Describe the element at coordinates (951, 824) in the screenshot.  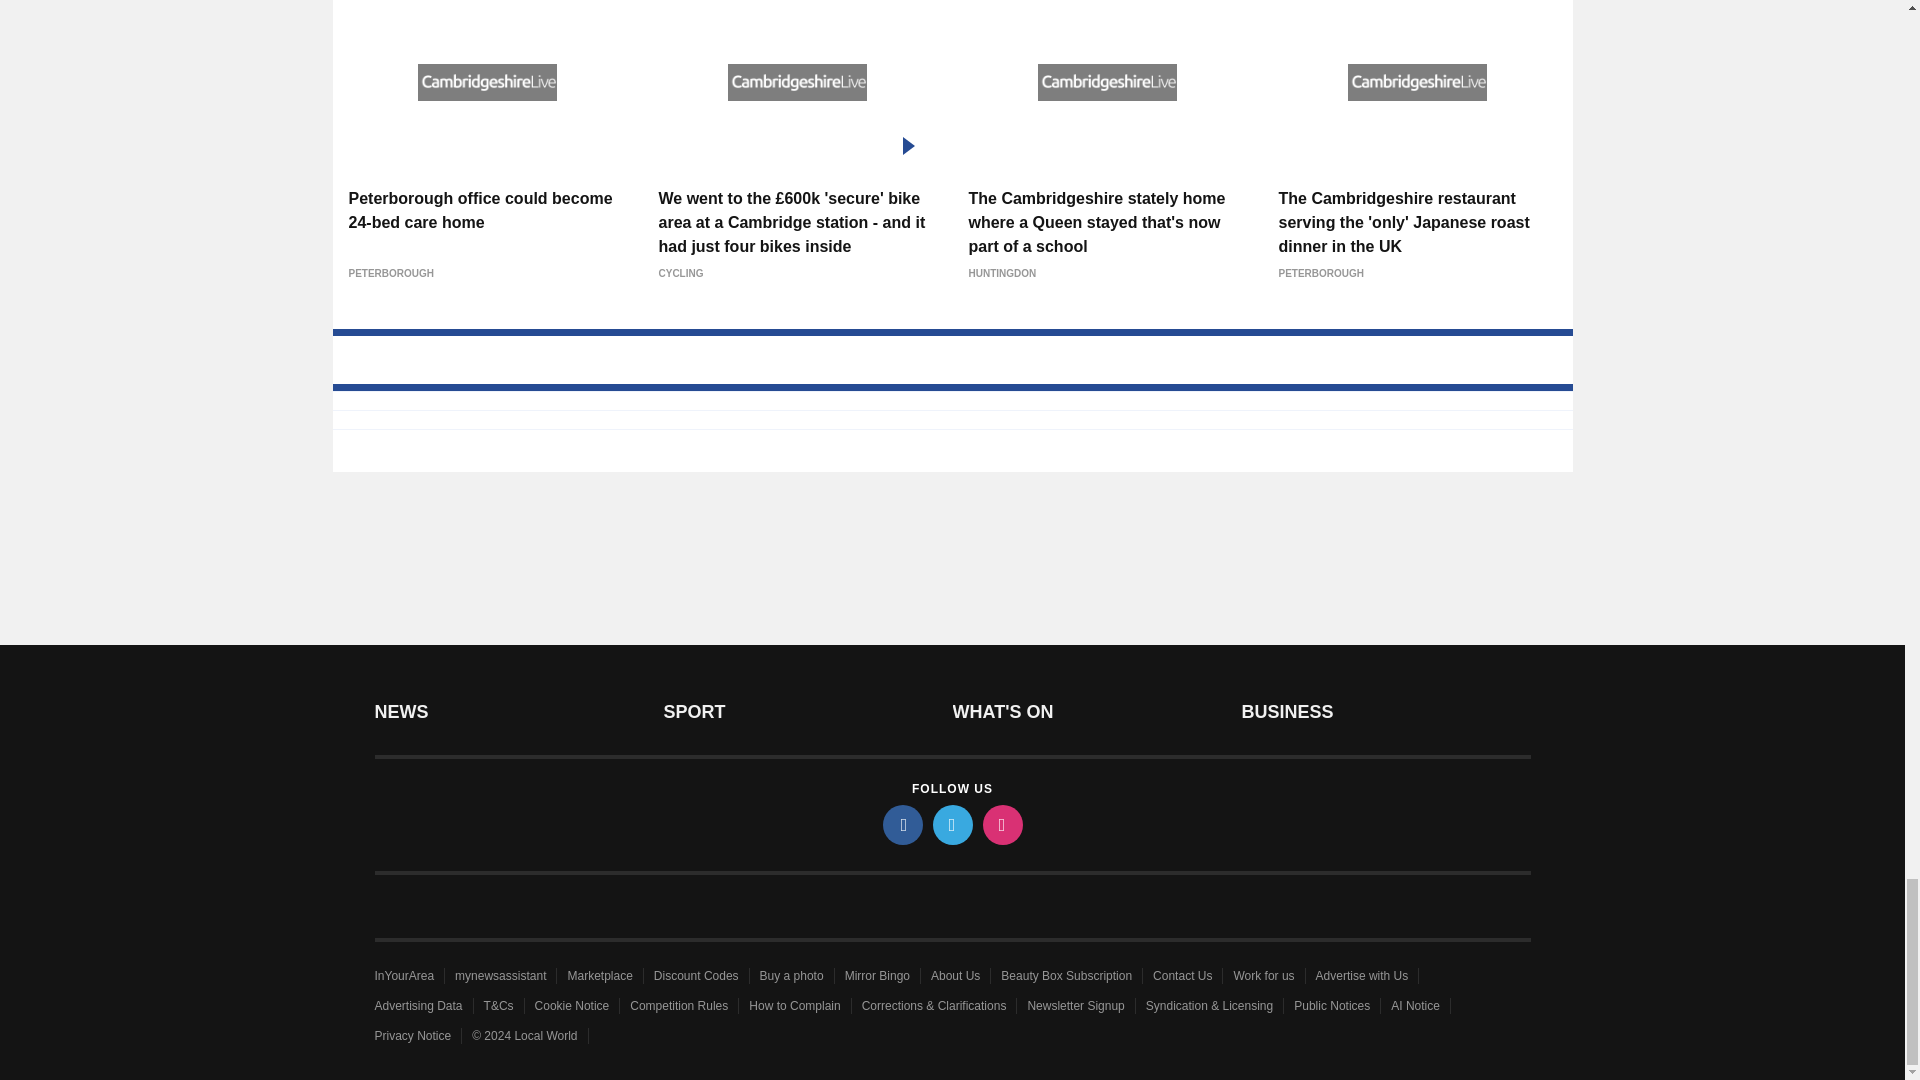
I see `twitter` at that location.